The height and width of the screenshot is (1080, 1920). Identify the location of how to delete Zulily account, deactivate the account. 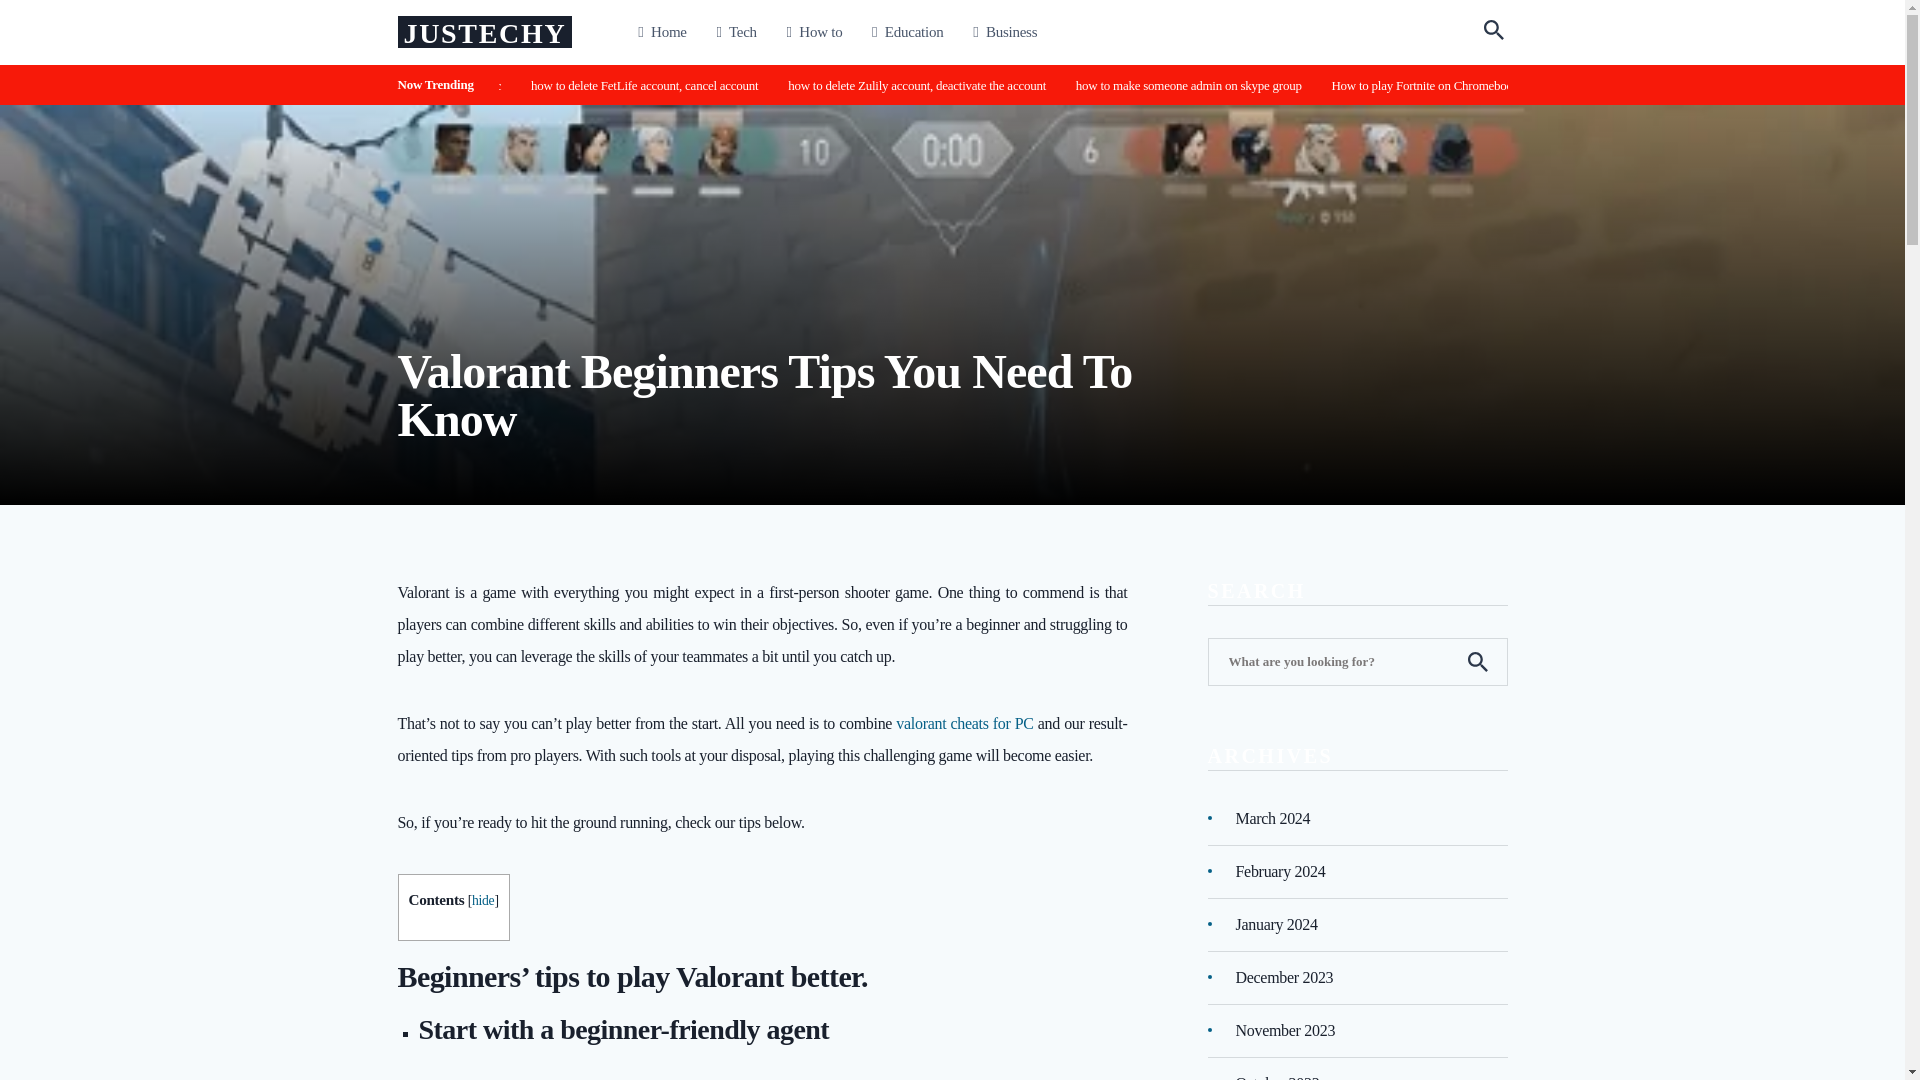
(1040, 84).